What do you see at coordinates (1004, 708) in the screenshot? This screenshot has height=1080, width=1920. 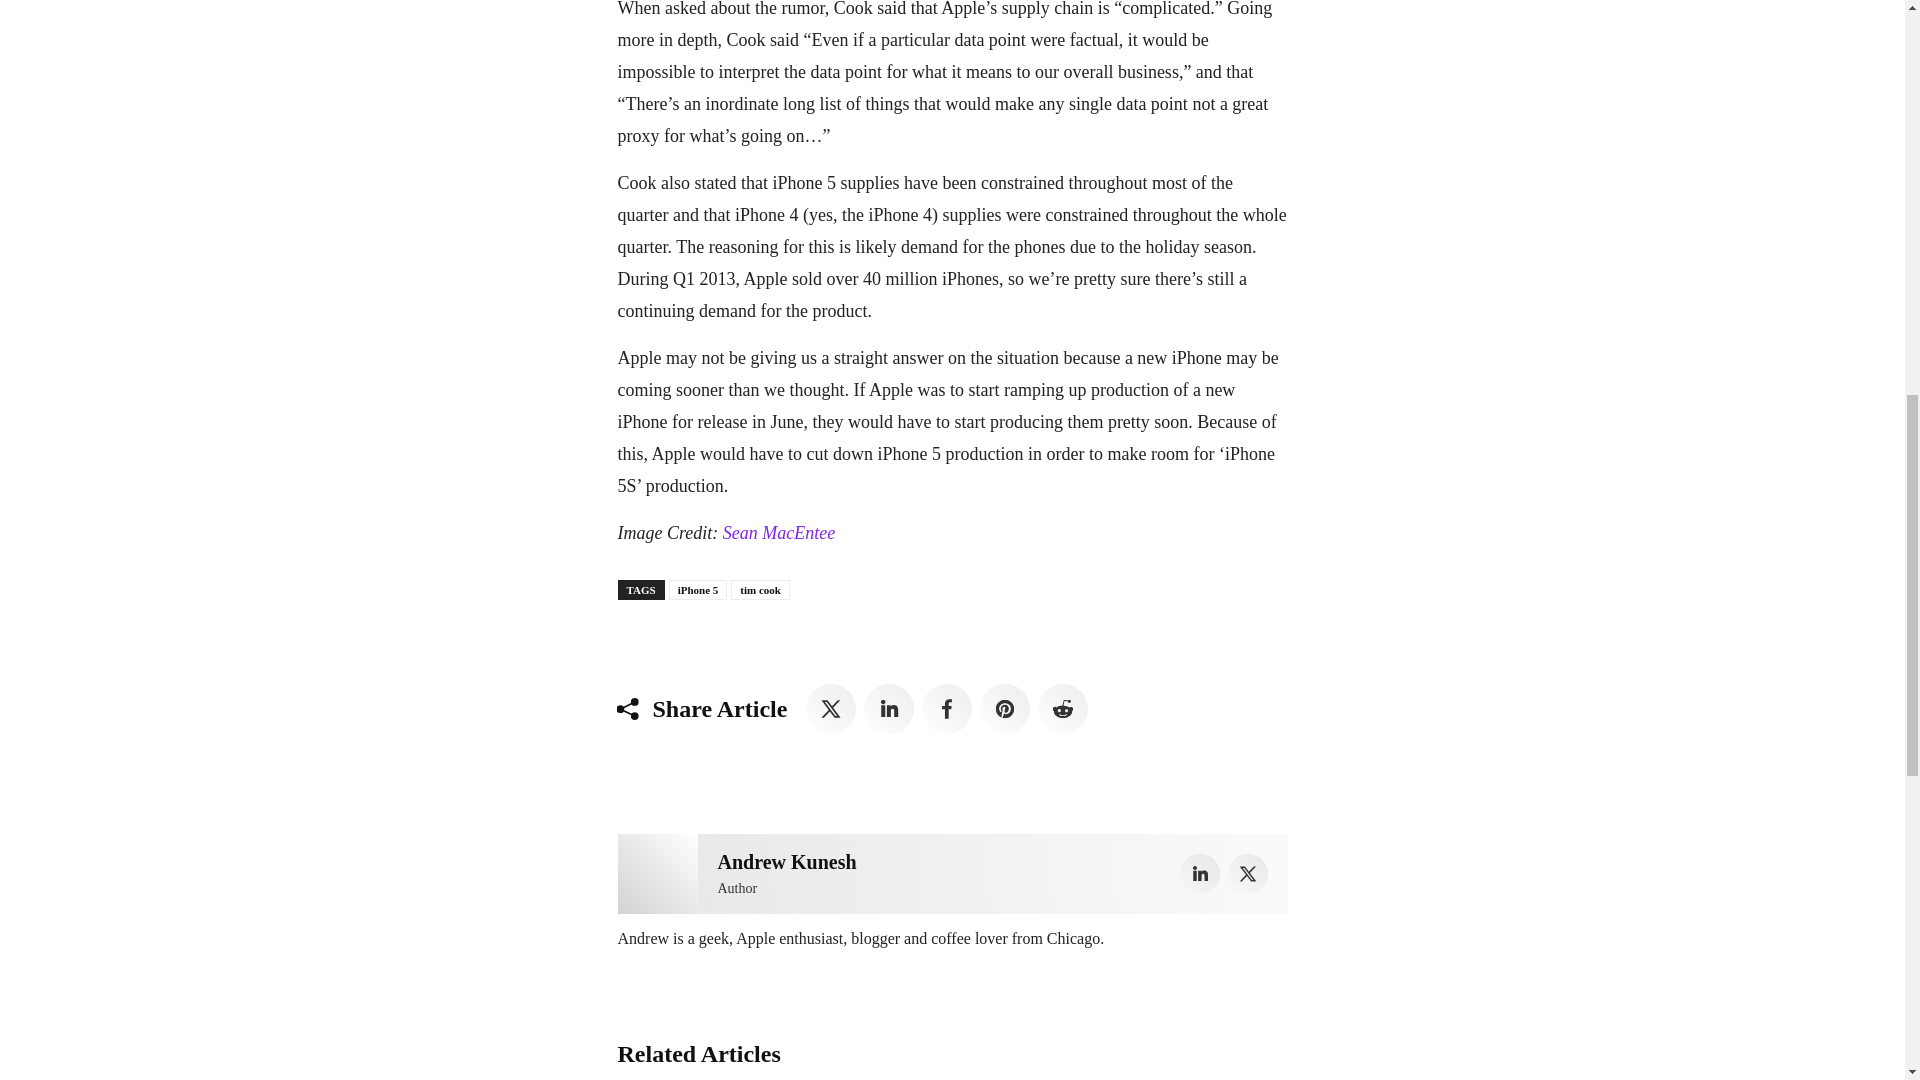 I see `Pinterest` at bounding box center [1004, 708].